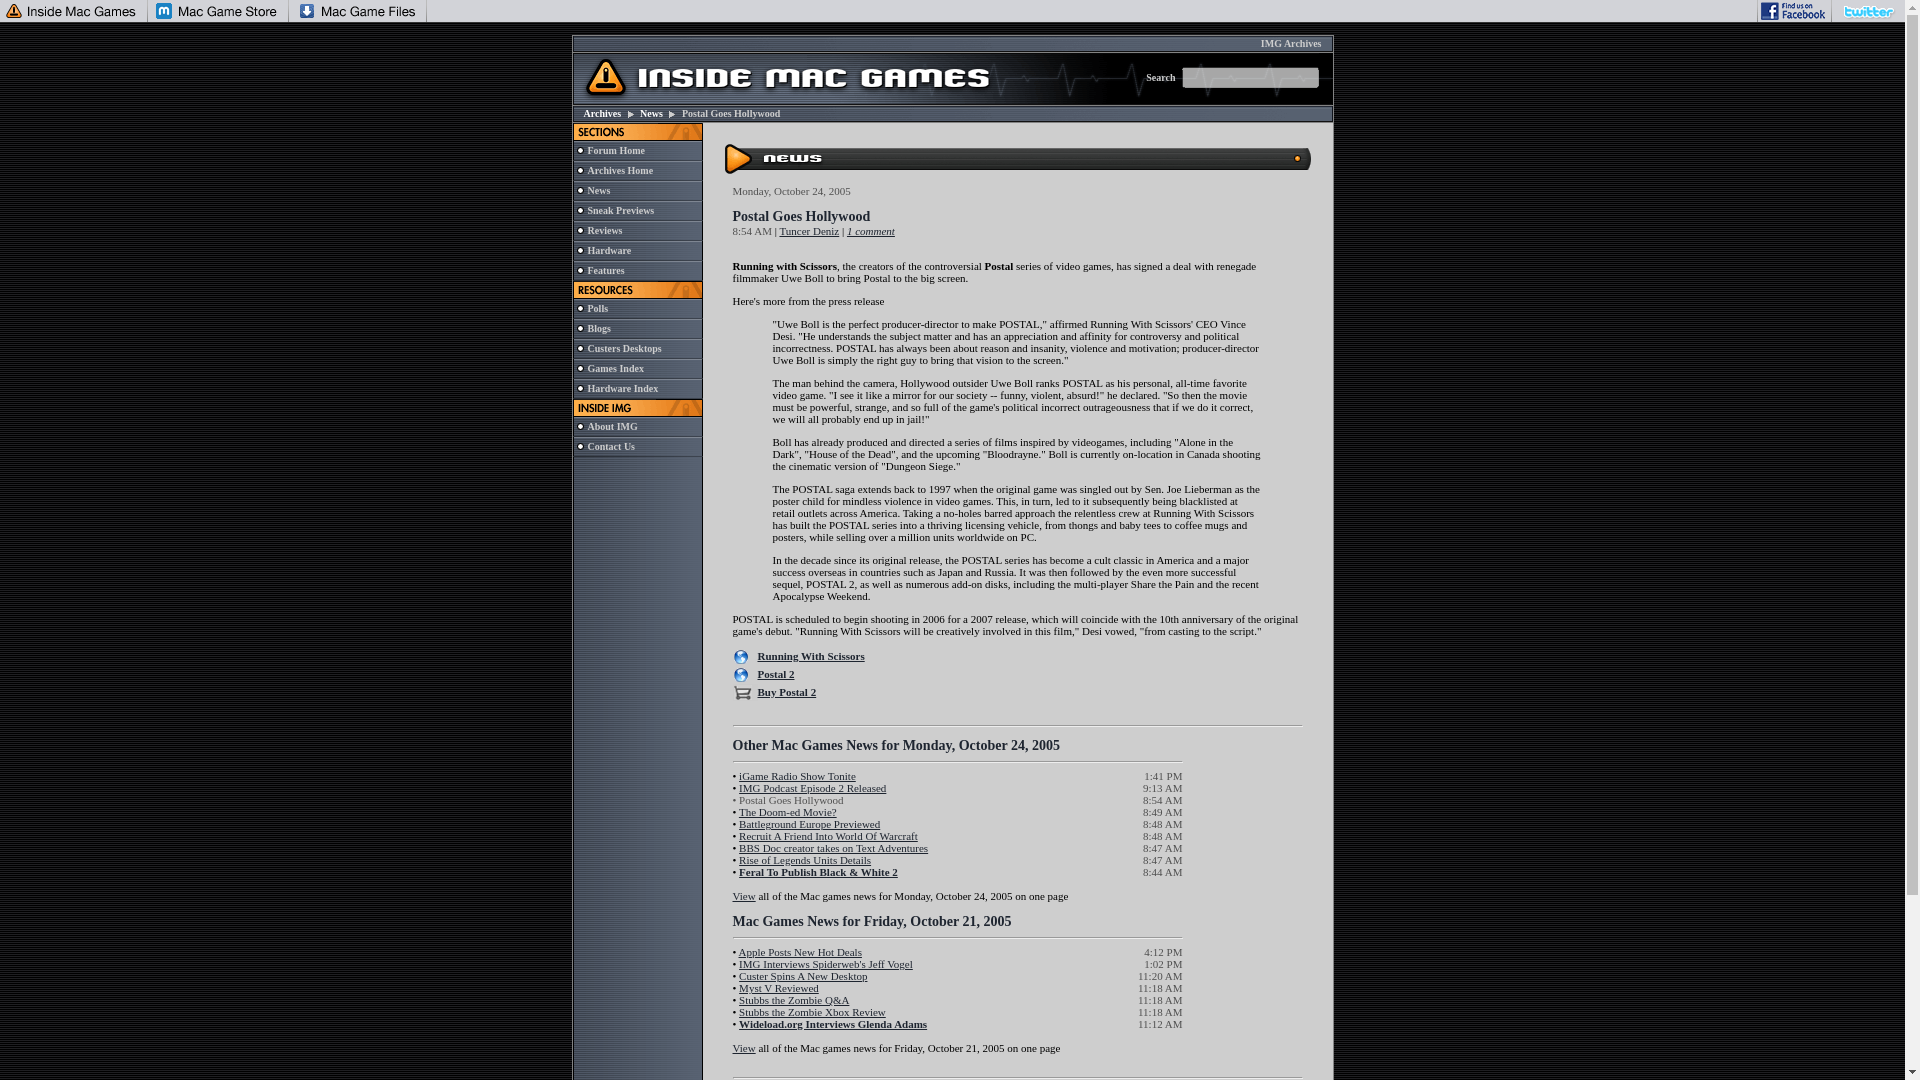 The height and width of the screenshot is (1080, 1920). I want to click on Custers Desktops, so click(624, 348).